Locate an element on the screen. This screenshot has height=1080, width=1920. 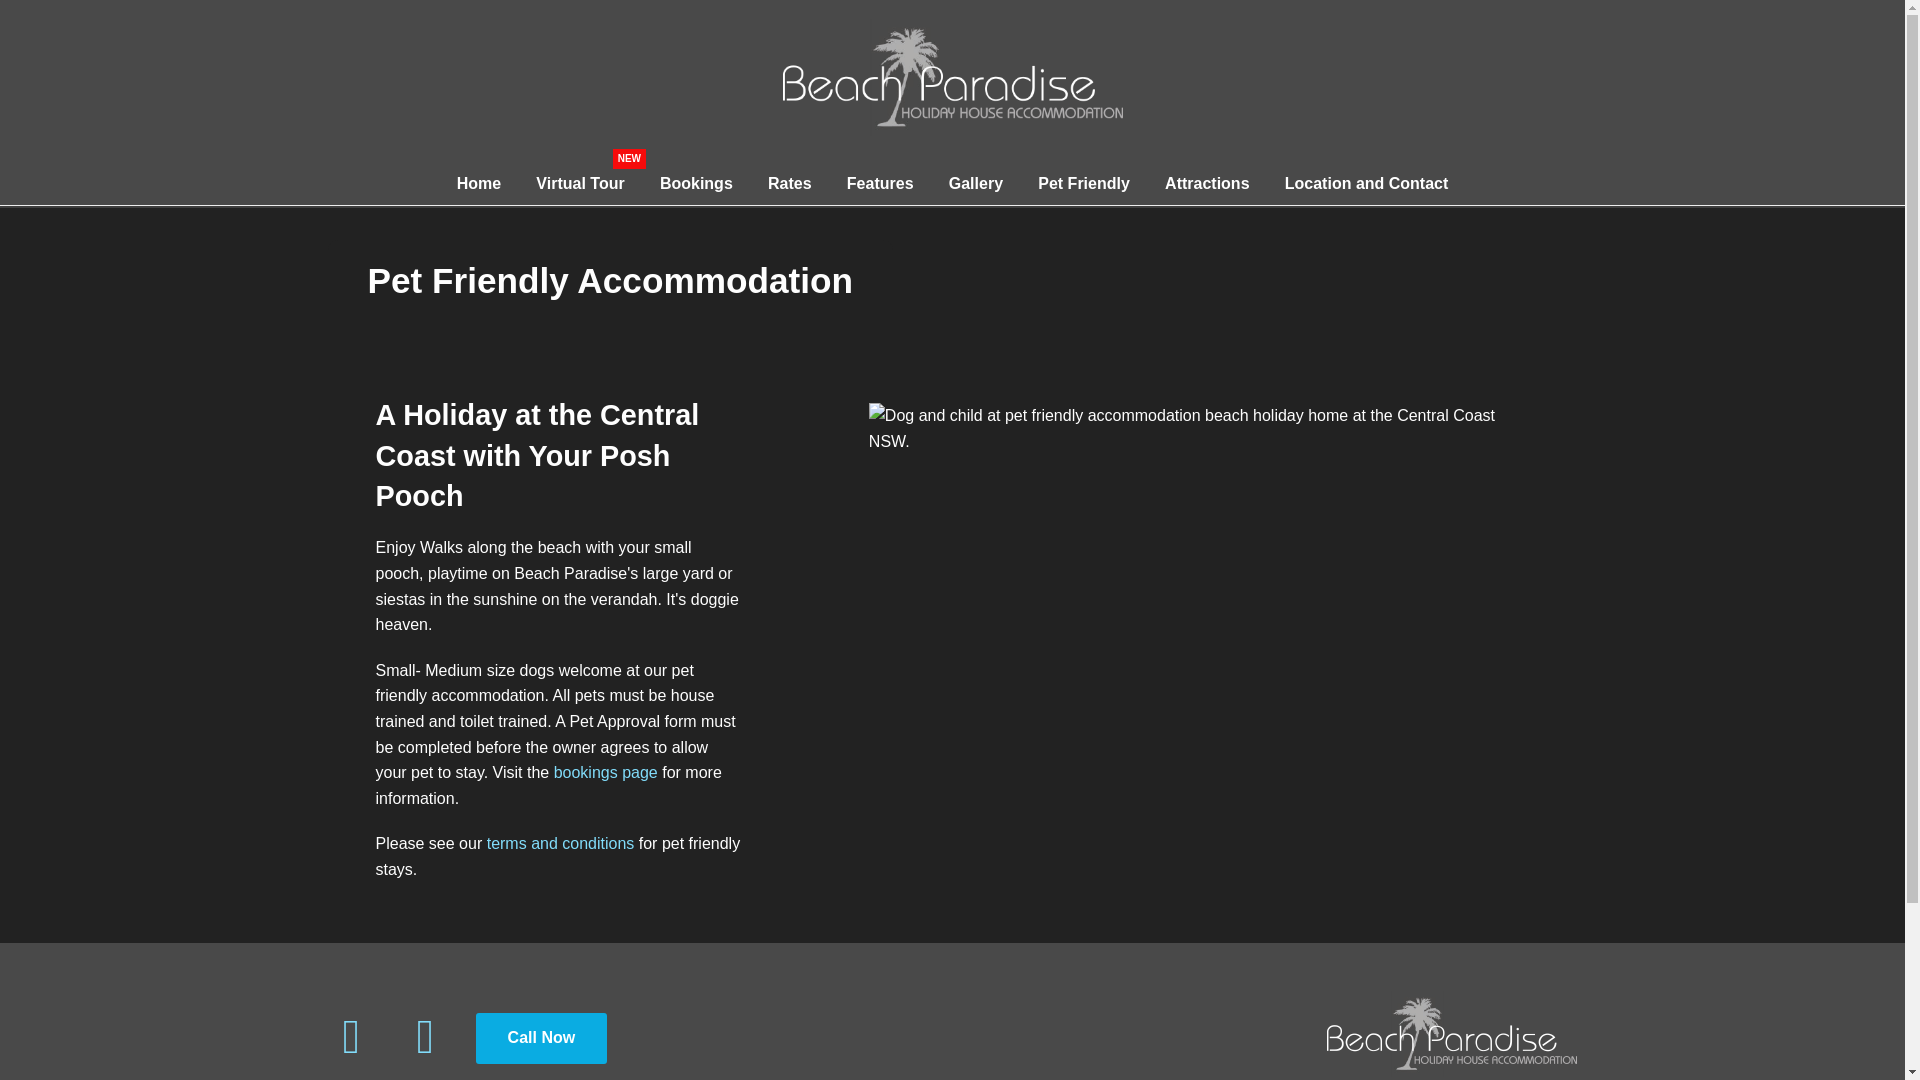
Pet Friendly is located at coordinates (1084, 183).